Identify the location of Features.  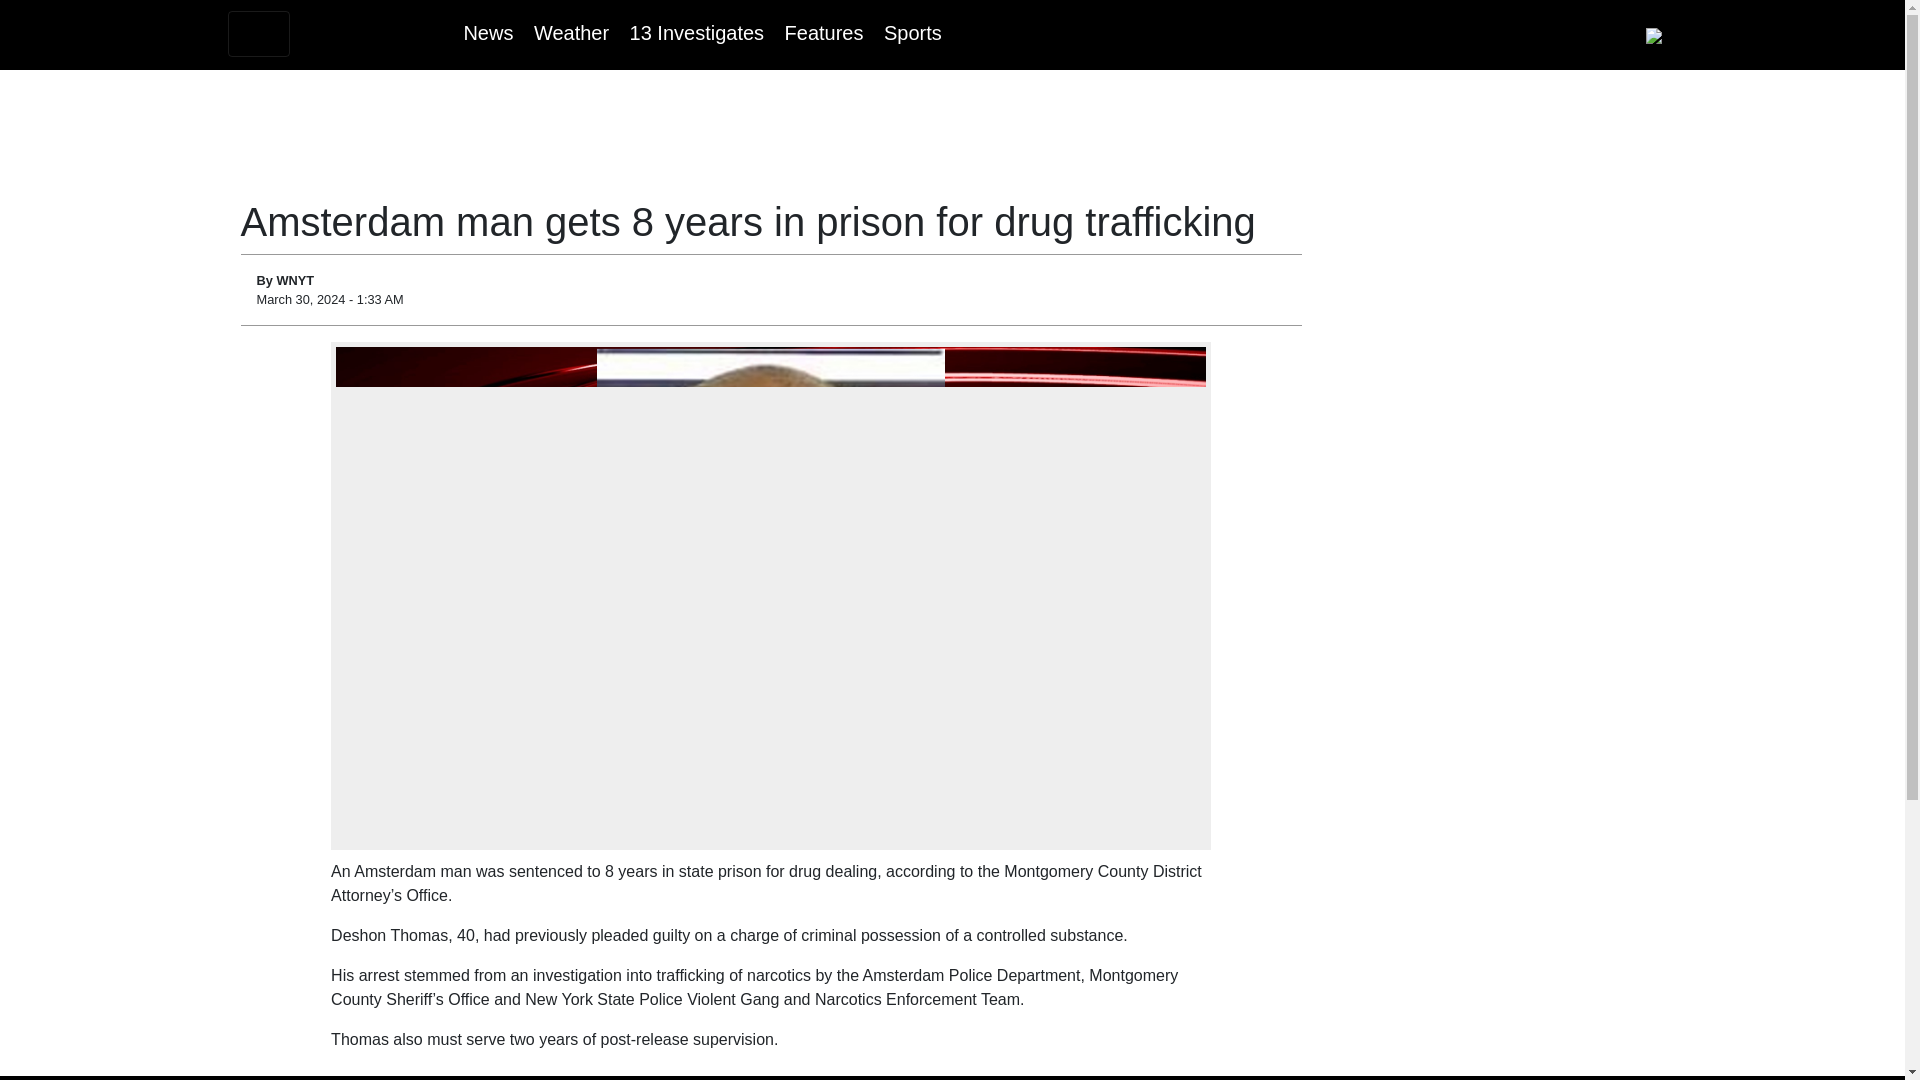
(824, 32).